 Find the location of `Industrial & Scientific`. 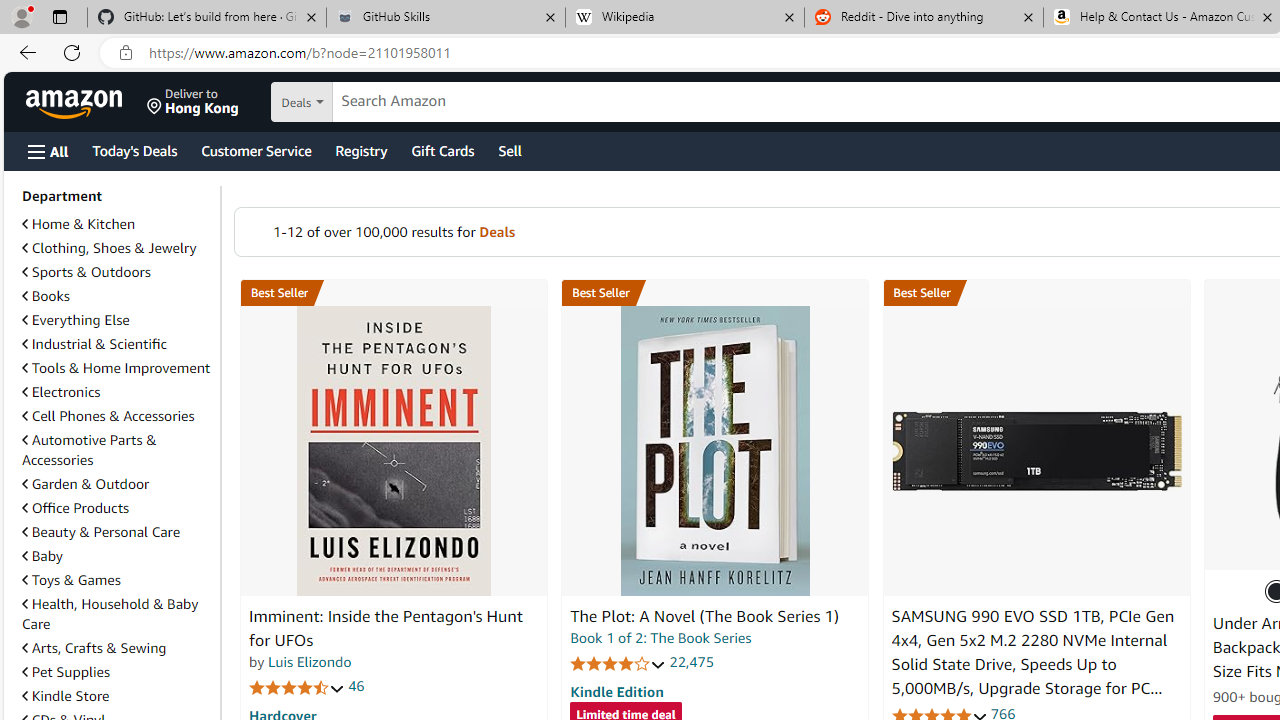

Industrial & Scientific is located at coordinates (94, 343).